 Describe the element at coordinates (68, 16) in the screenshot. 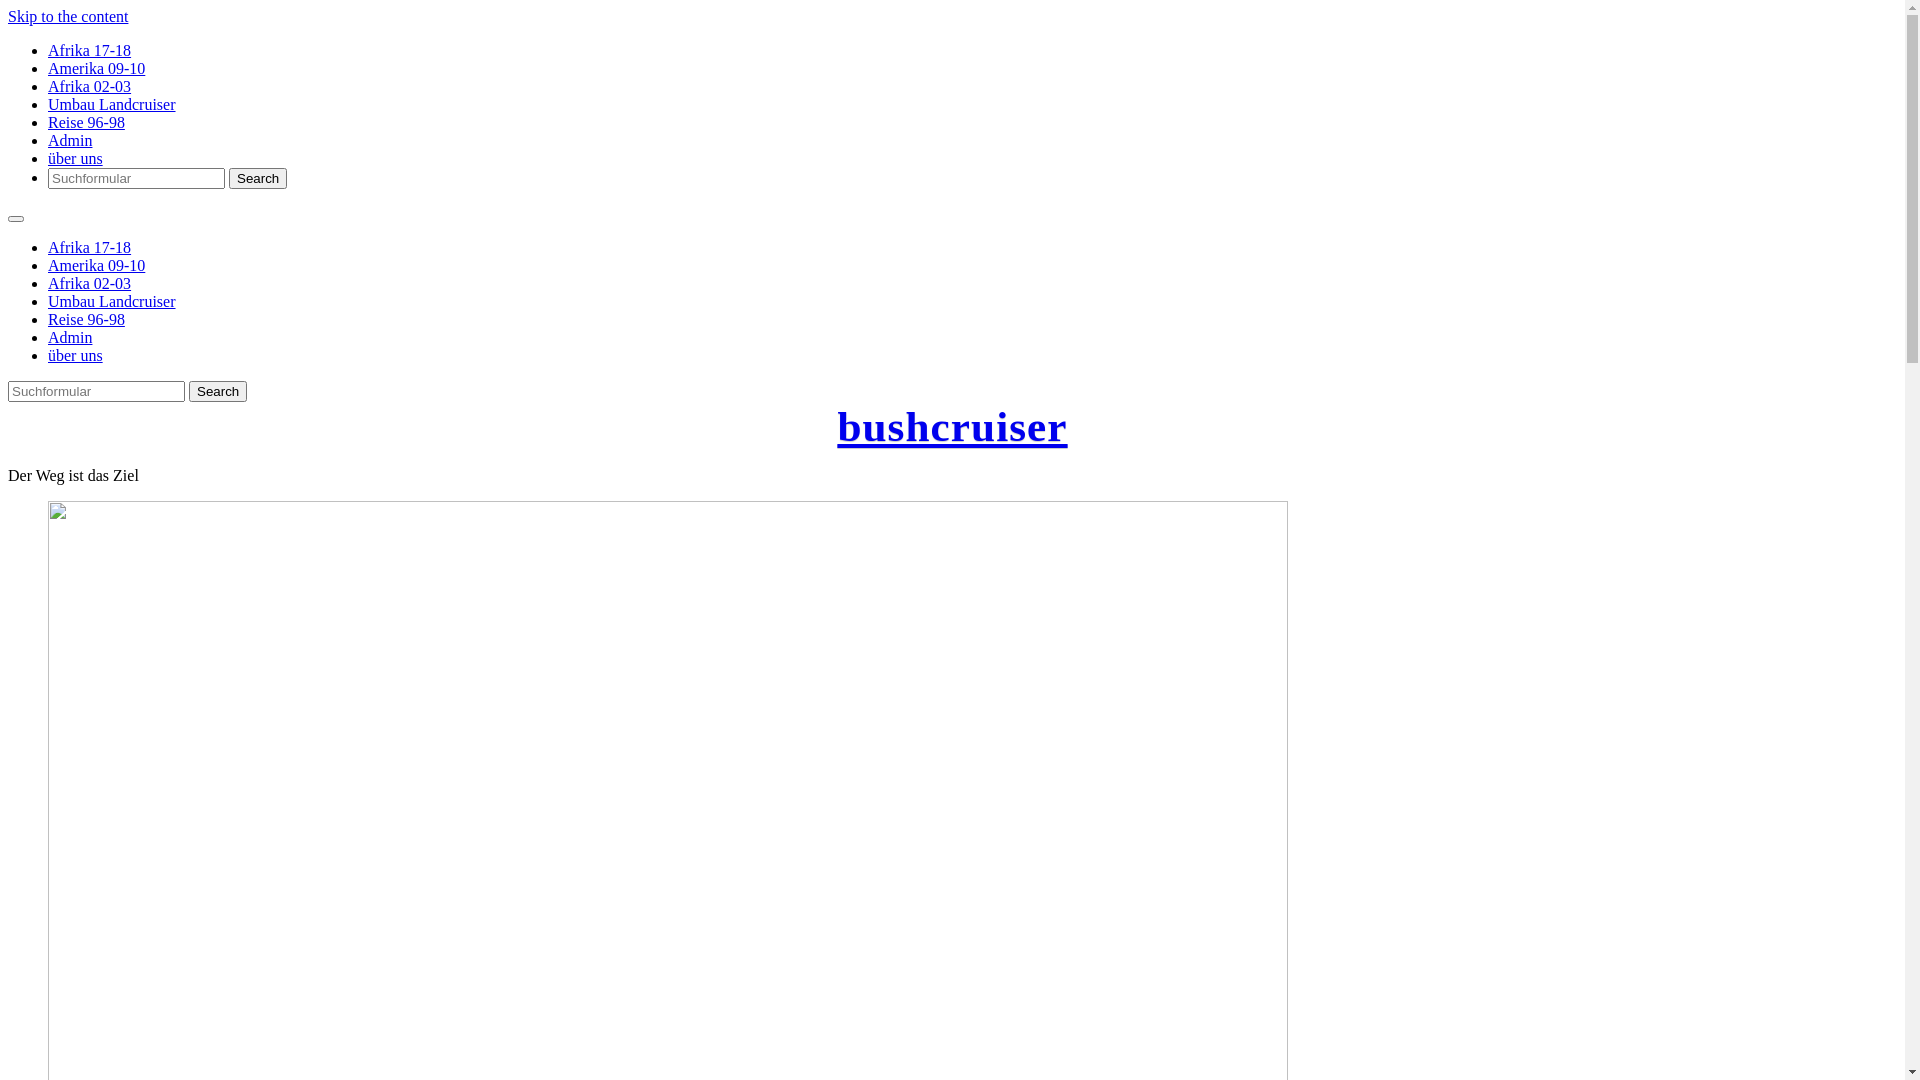

I see `Skip to the content` at that location.